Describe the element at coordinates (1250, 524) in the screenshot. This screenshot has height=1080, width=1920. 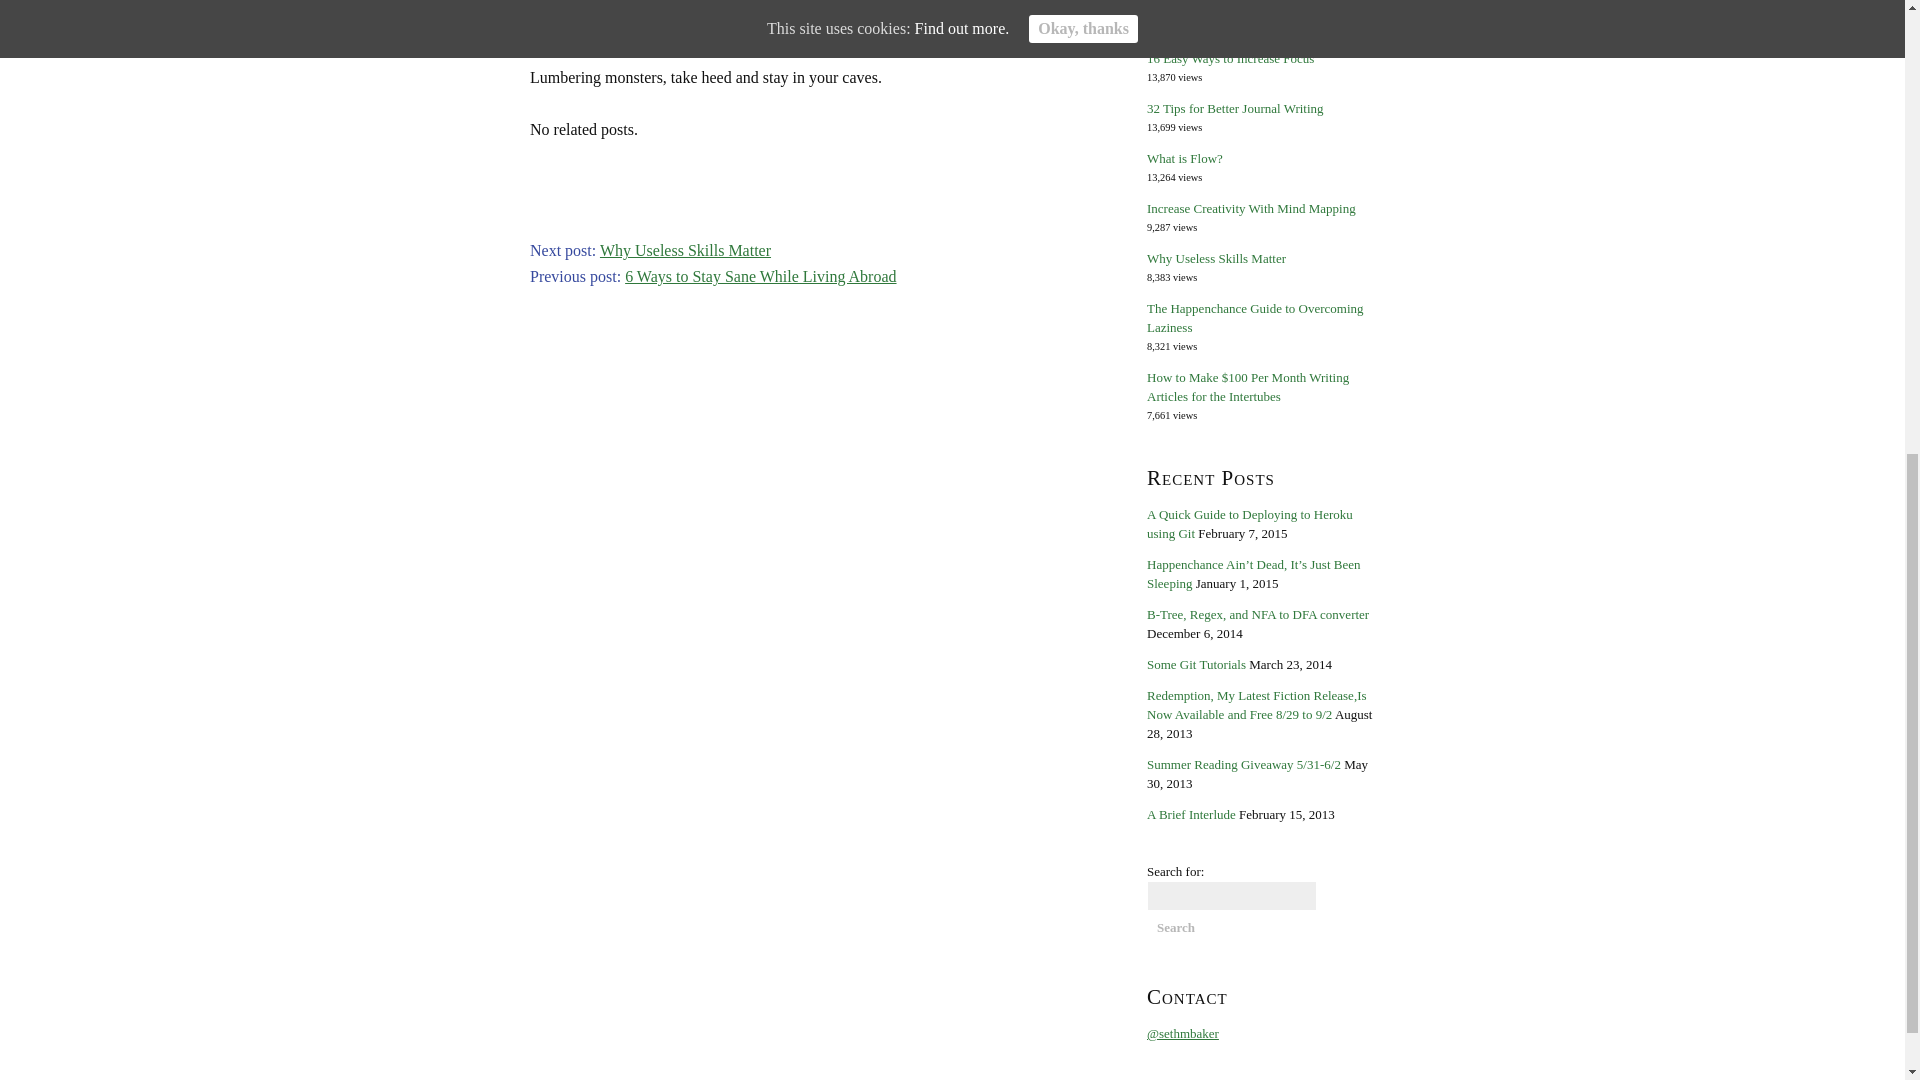
I see `A Quick Guide to Deploying to Heroku using Git` at that location.